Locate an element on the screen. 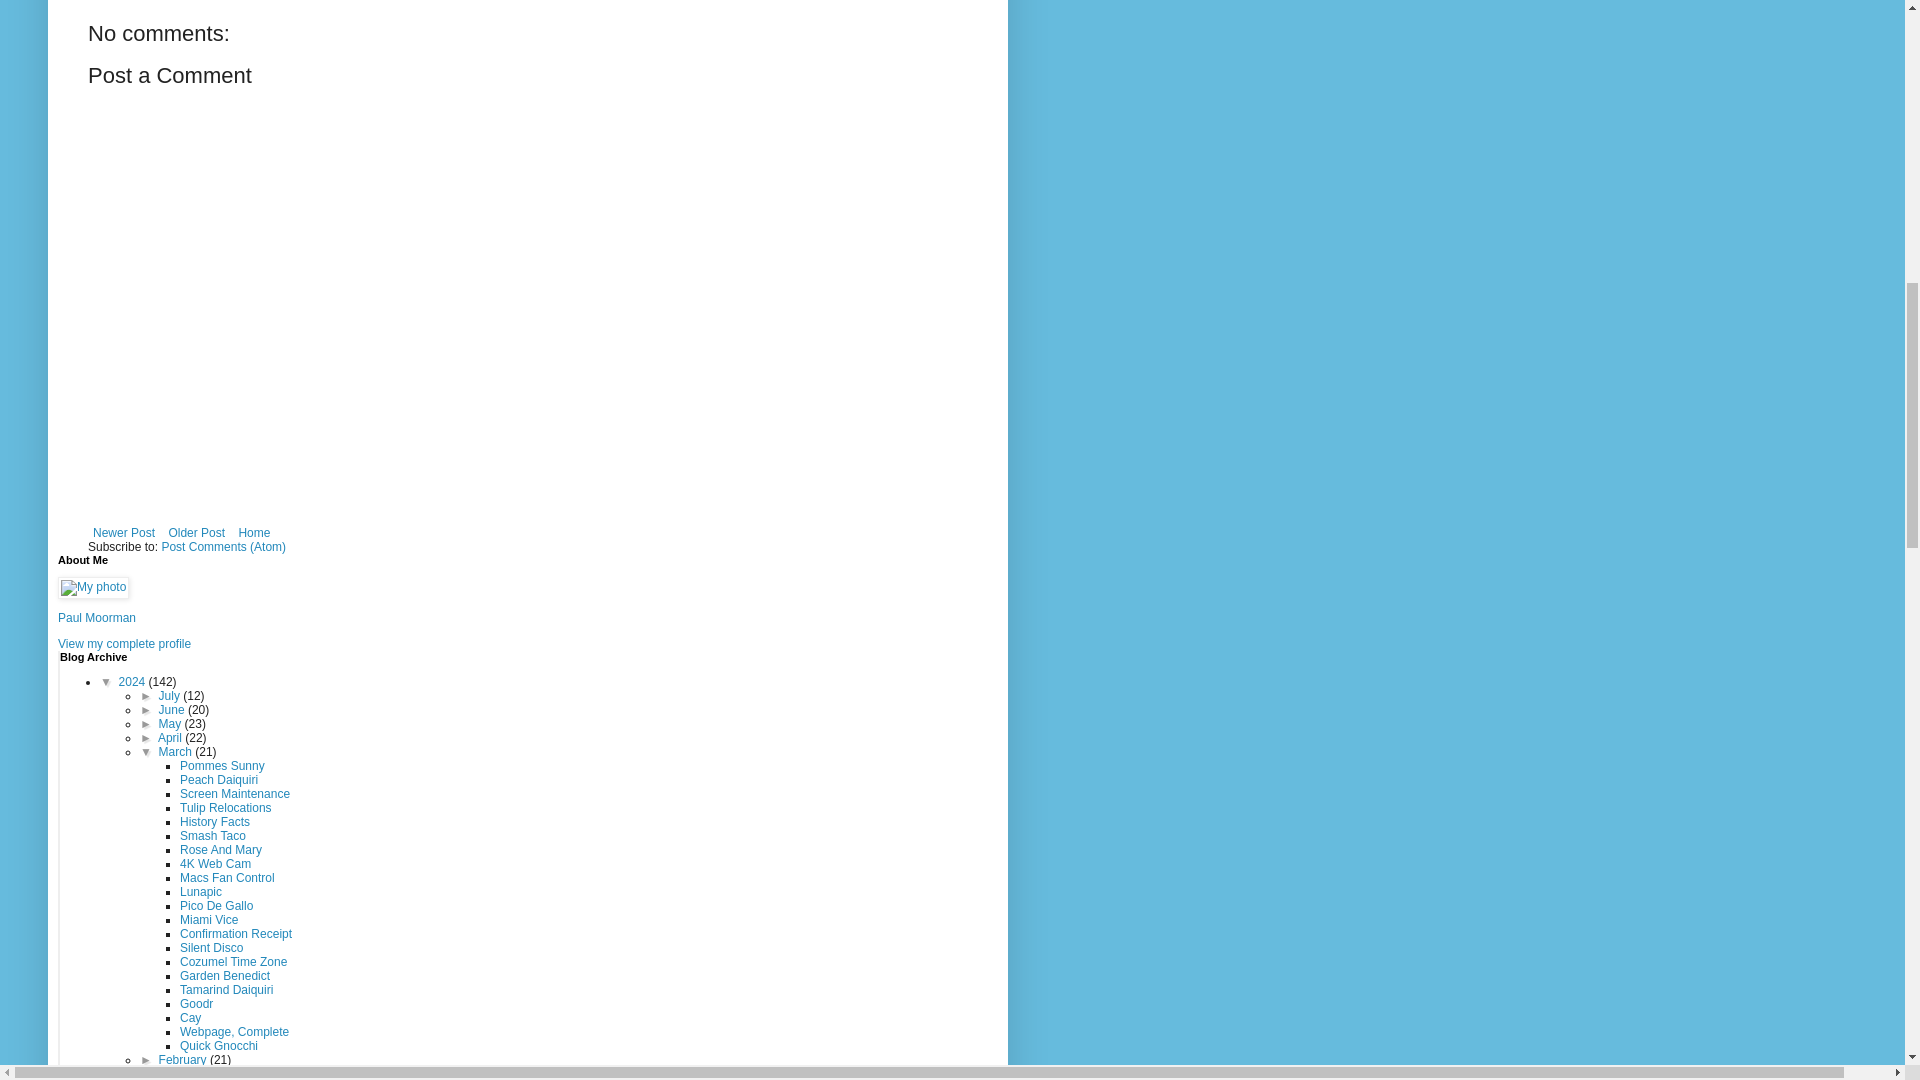 The image size is (1920, 1080). Paul Moorman is located at coordinates (96, 618).